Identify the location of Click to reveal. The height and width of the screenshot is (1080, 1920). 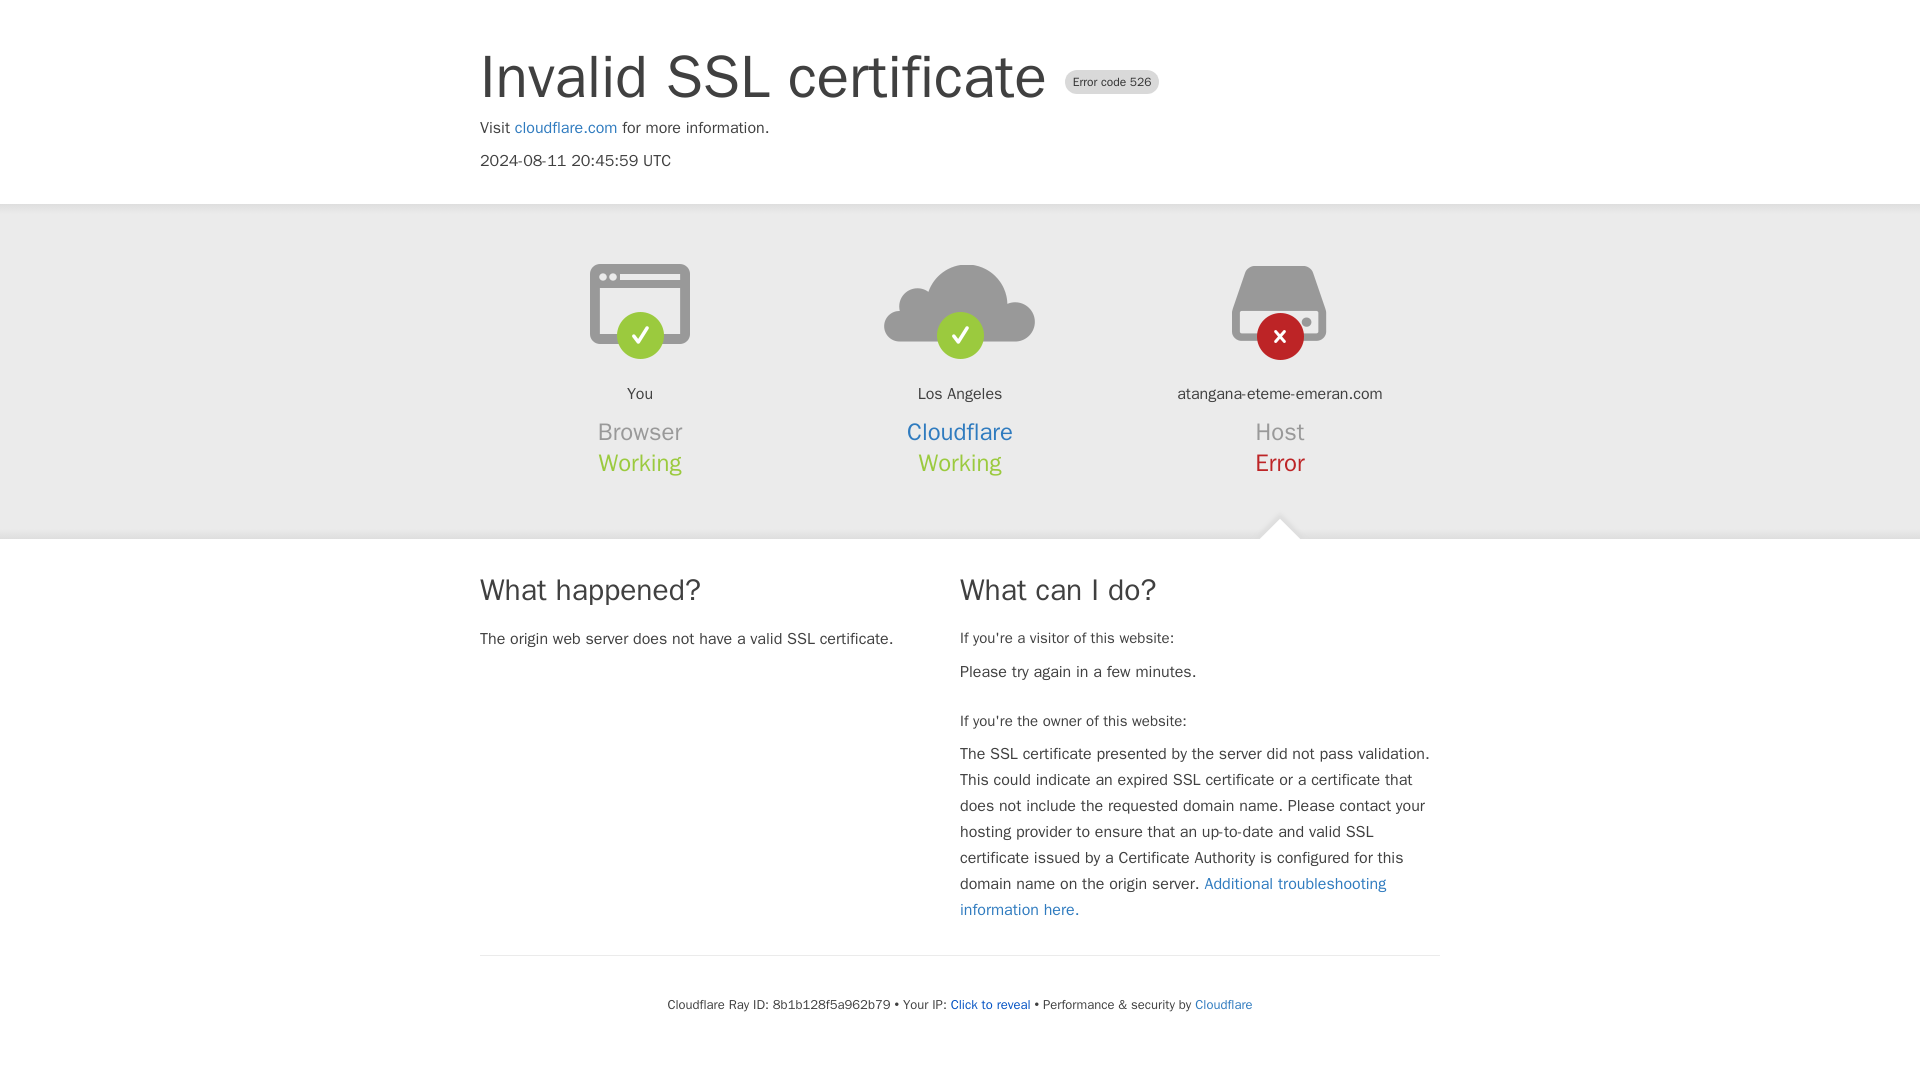
(990, 1004).